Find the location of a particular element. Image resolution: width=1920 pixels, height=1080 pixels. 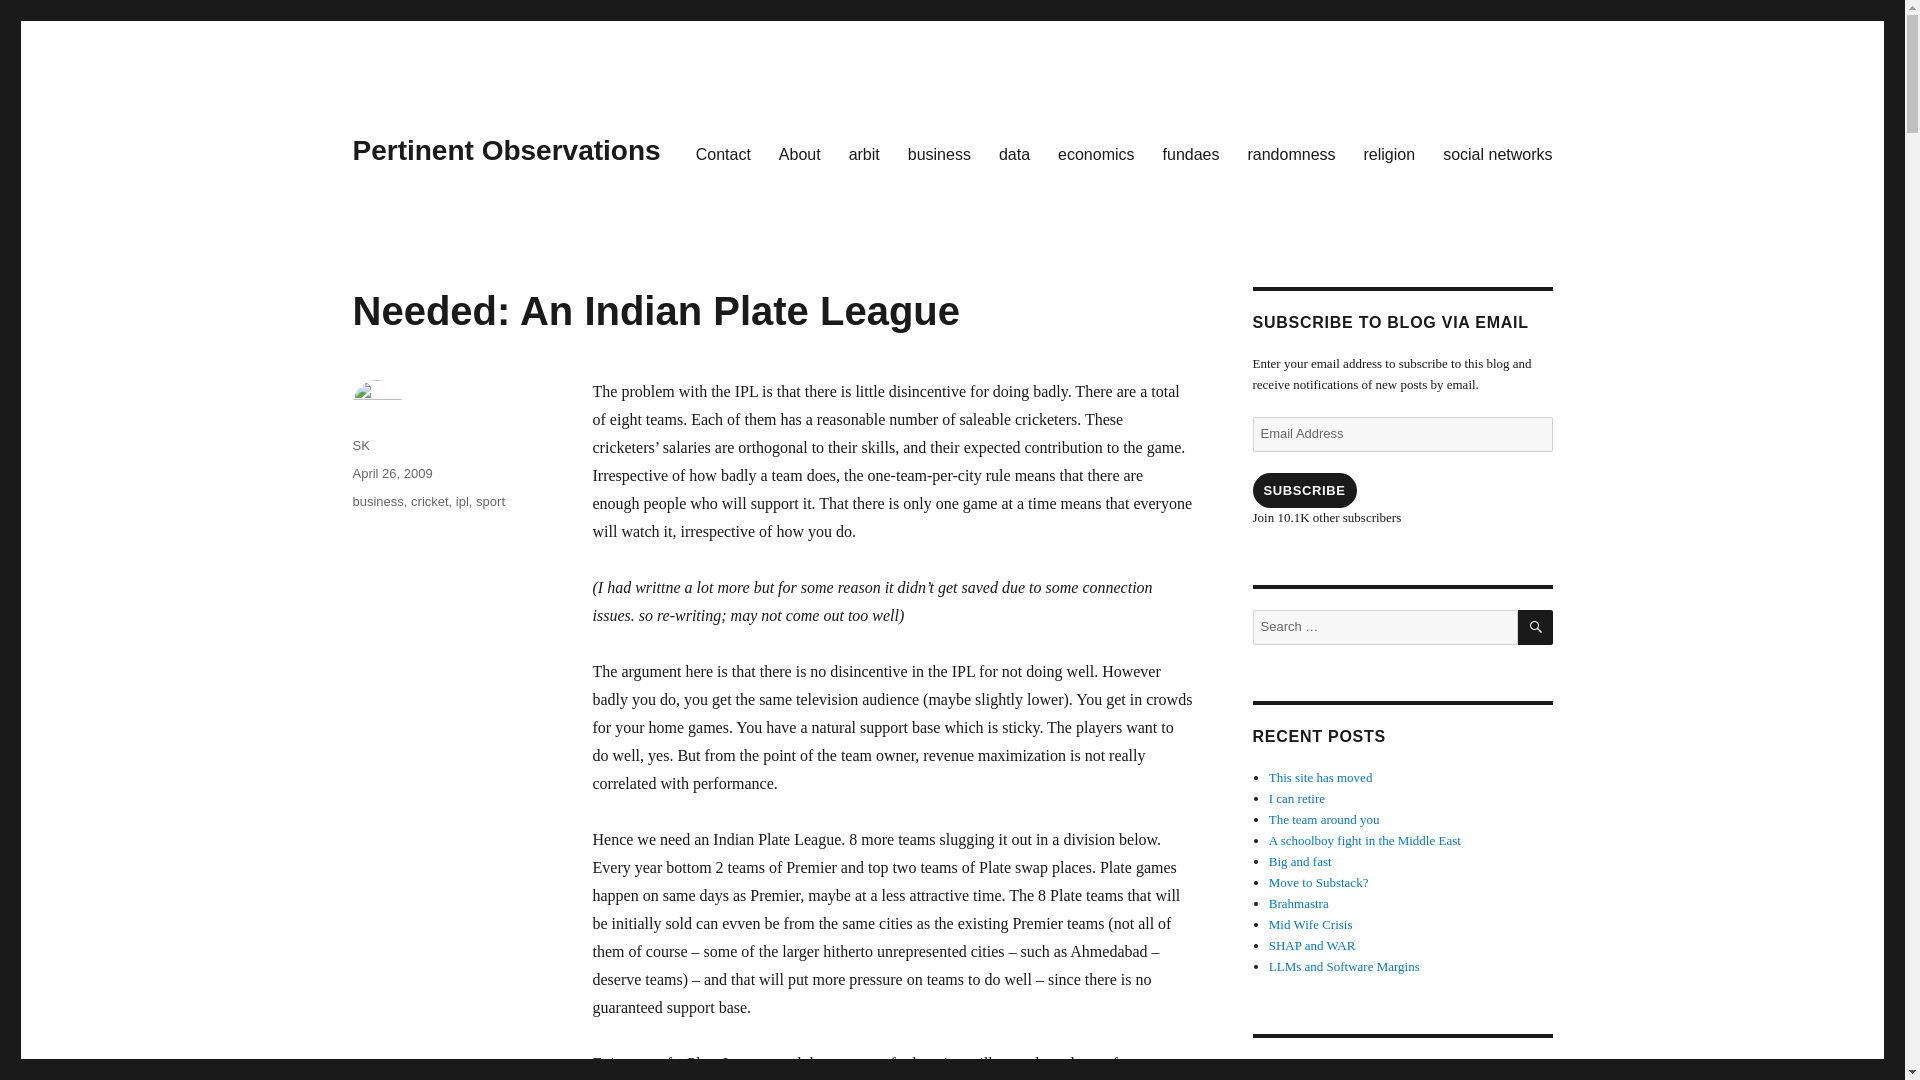

social networks is located at coordinates (1497, 153).